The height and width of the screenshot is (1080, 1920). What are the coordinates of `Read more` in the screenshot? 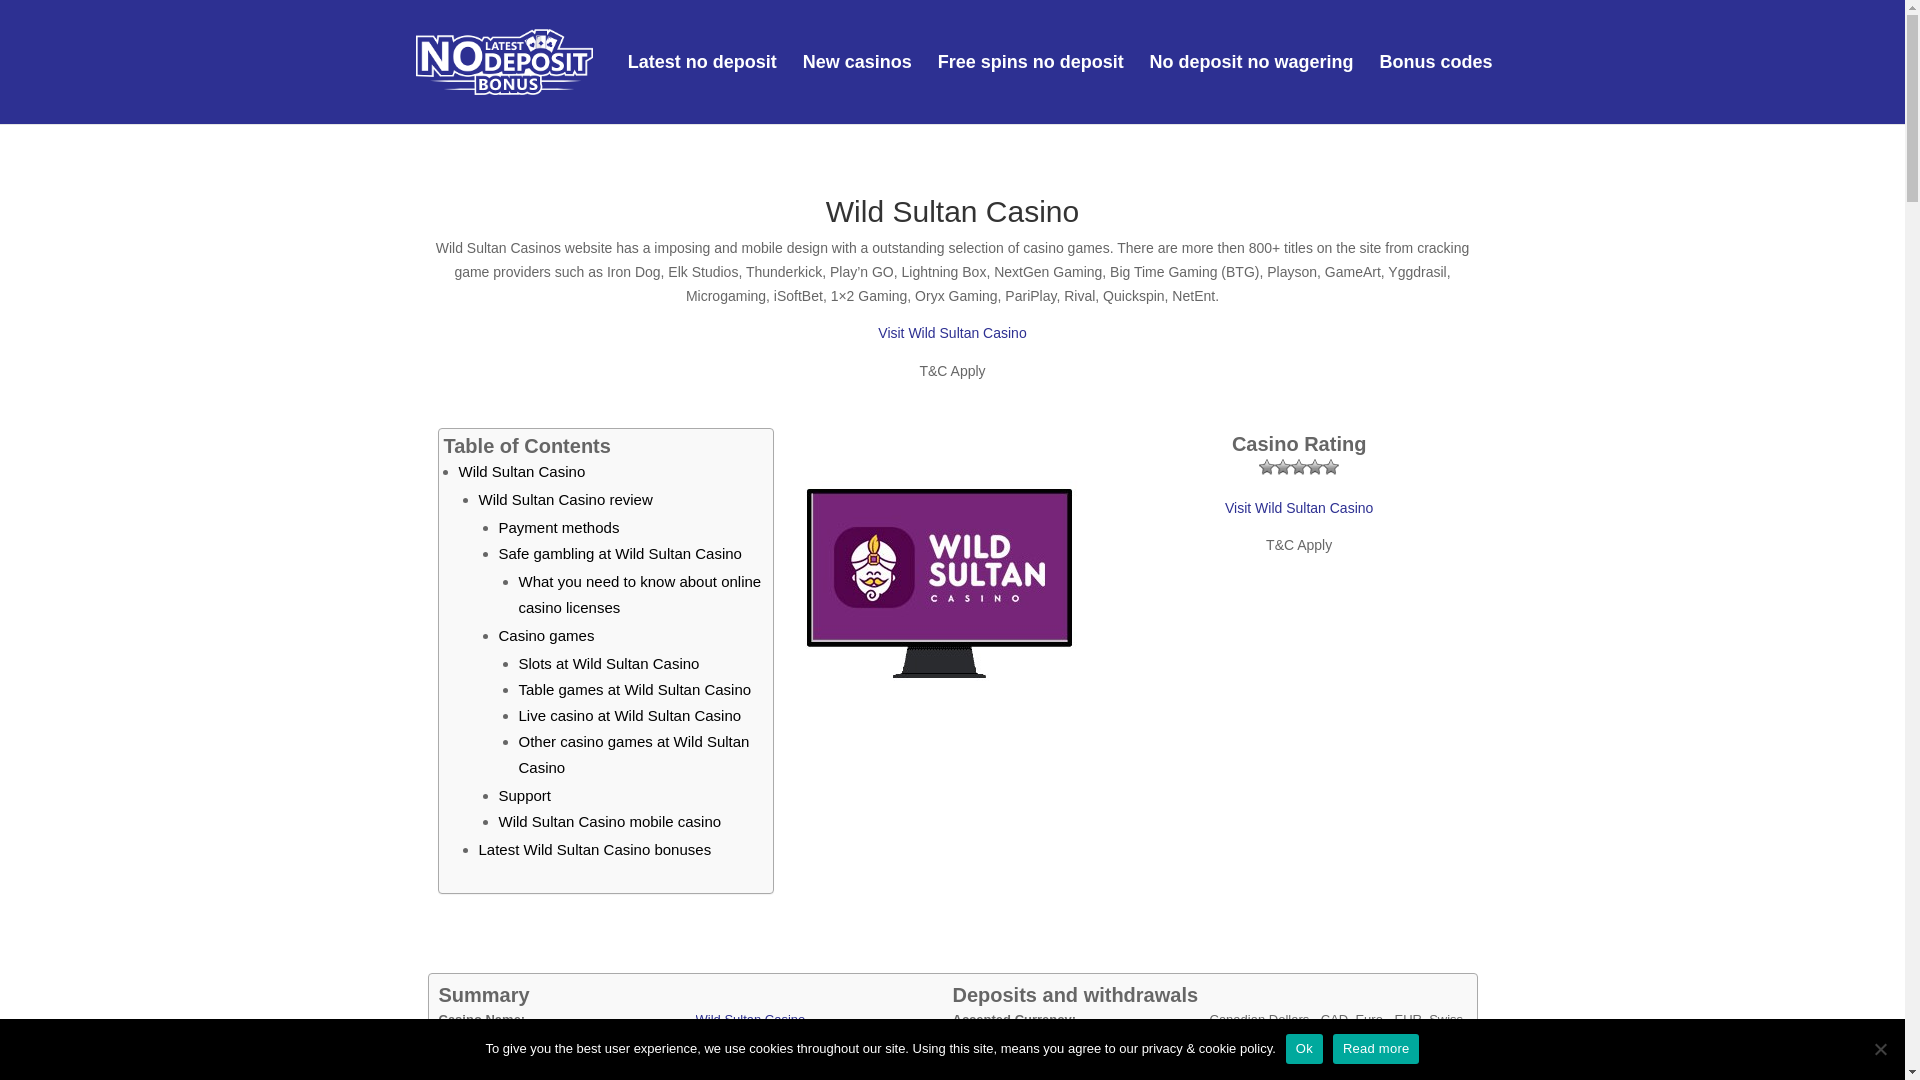 It's located at (1376, 1048).